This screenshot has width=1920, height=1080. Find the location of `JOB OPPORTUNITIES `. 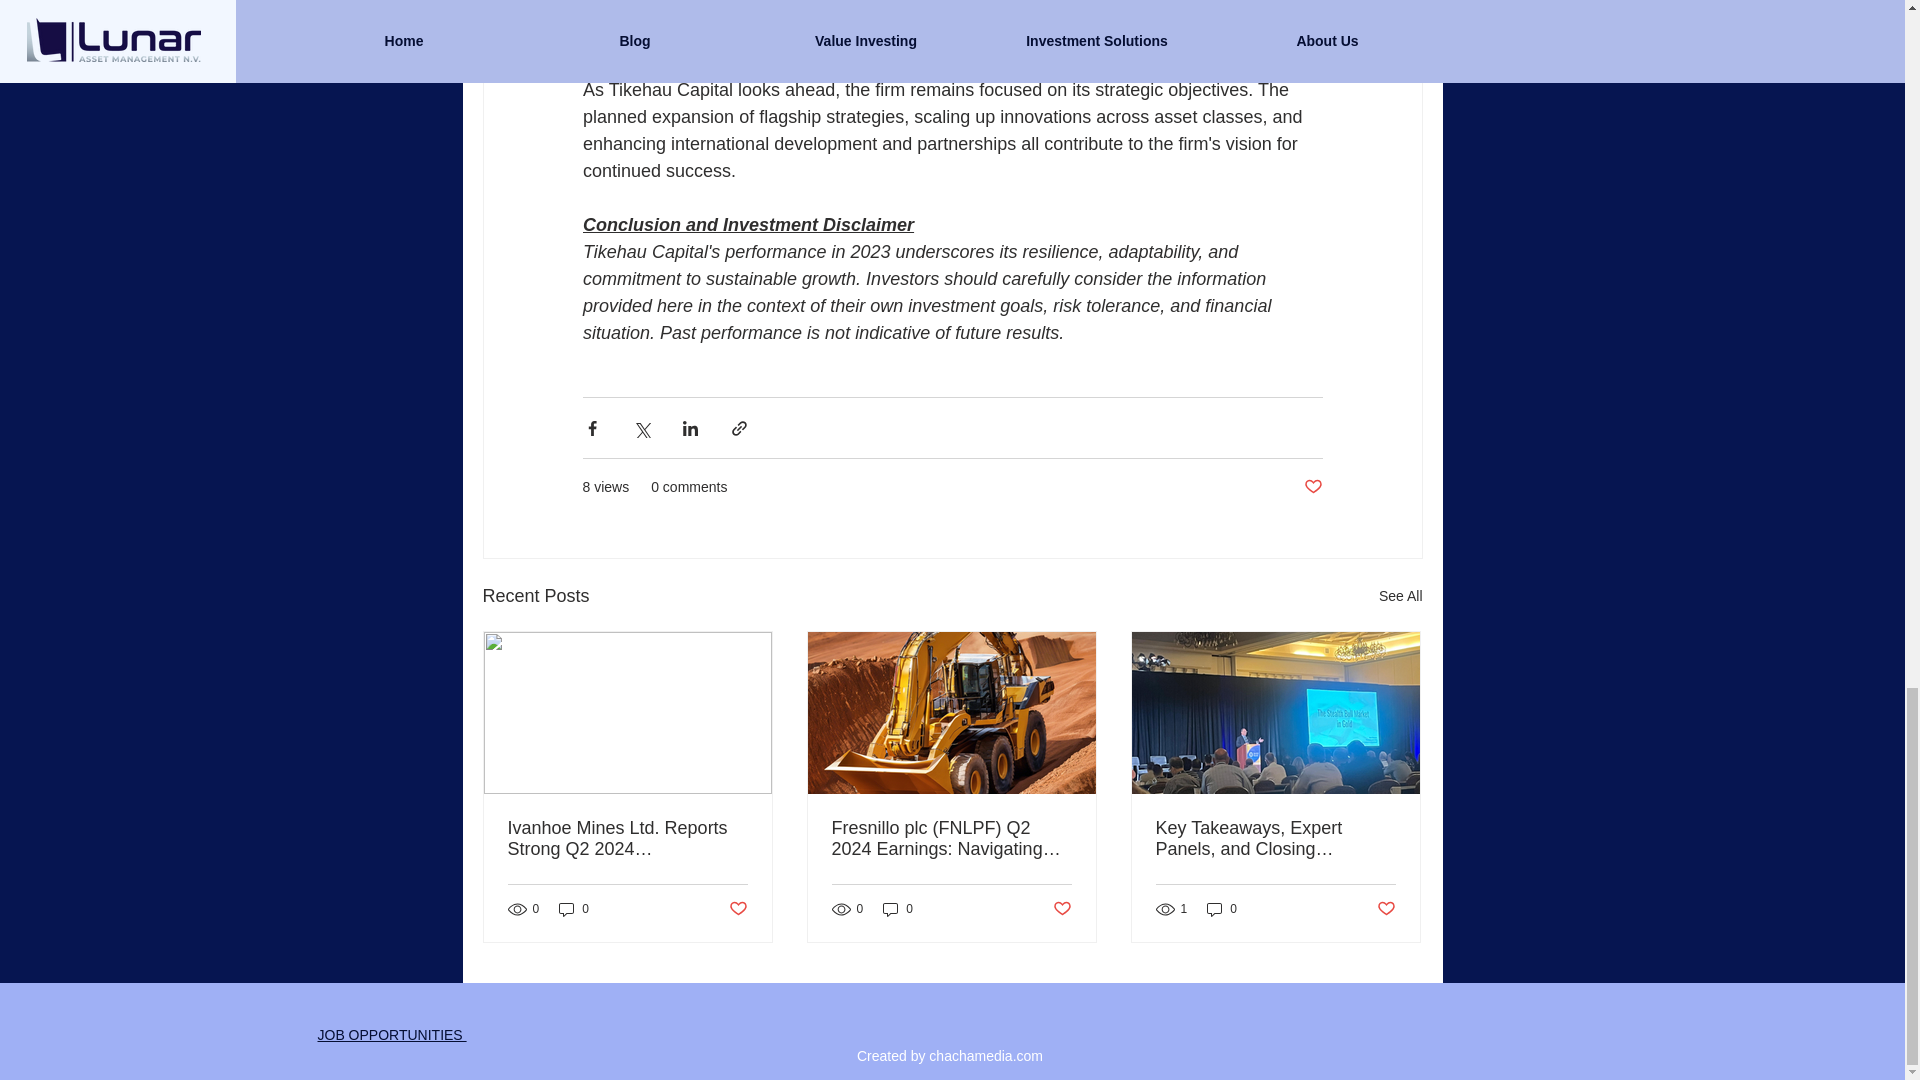

JOB OPPORTUNITIES  is located at coordinates (392, 1035).